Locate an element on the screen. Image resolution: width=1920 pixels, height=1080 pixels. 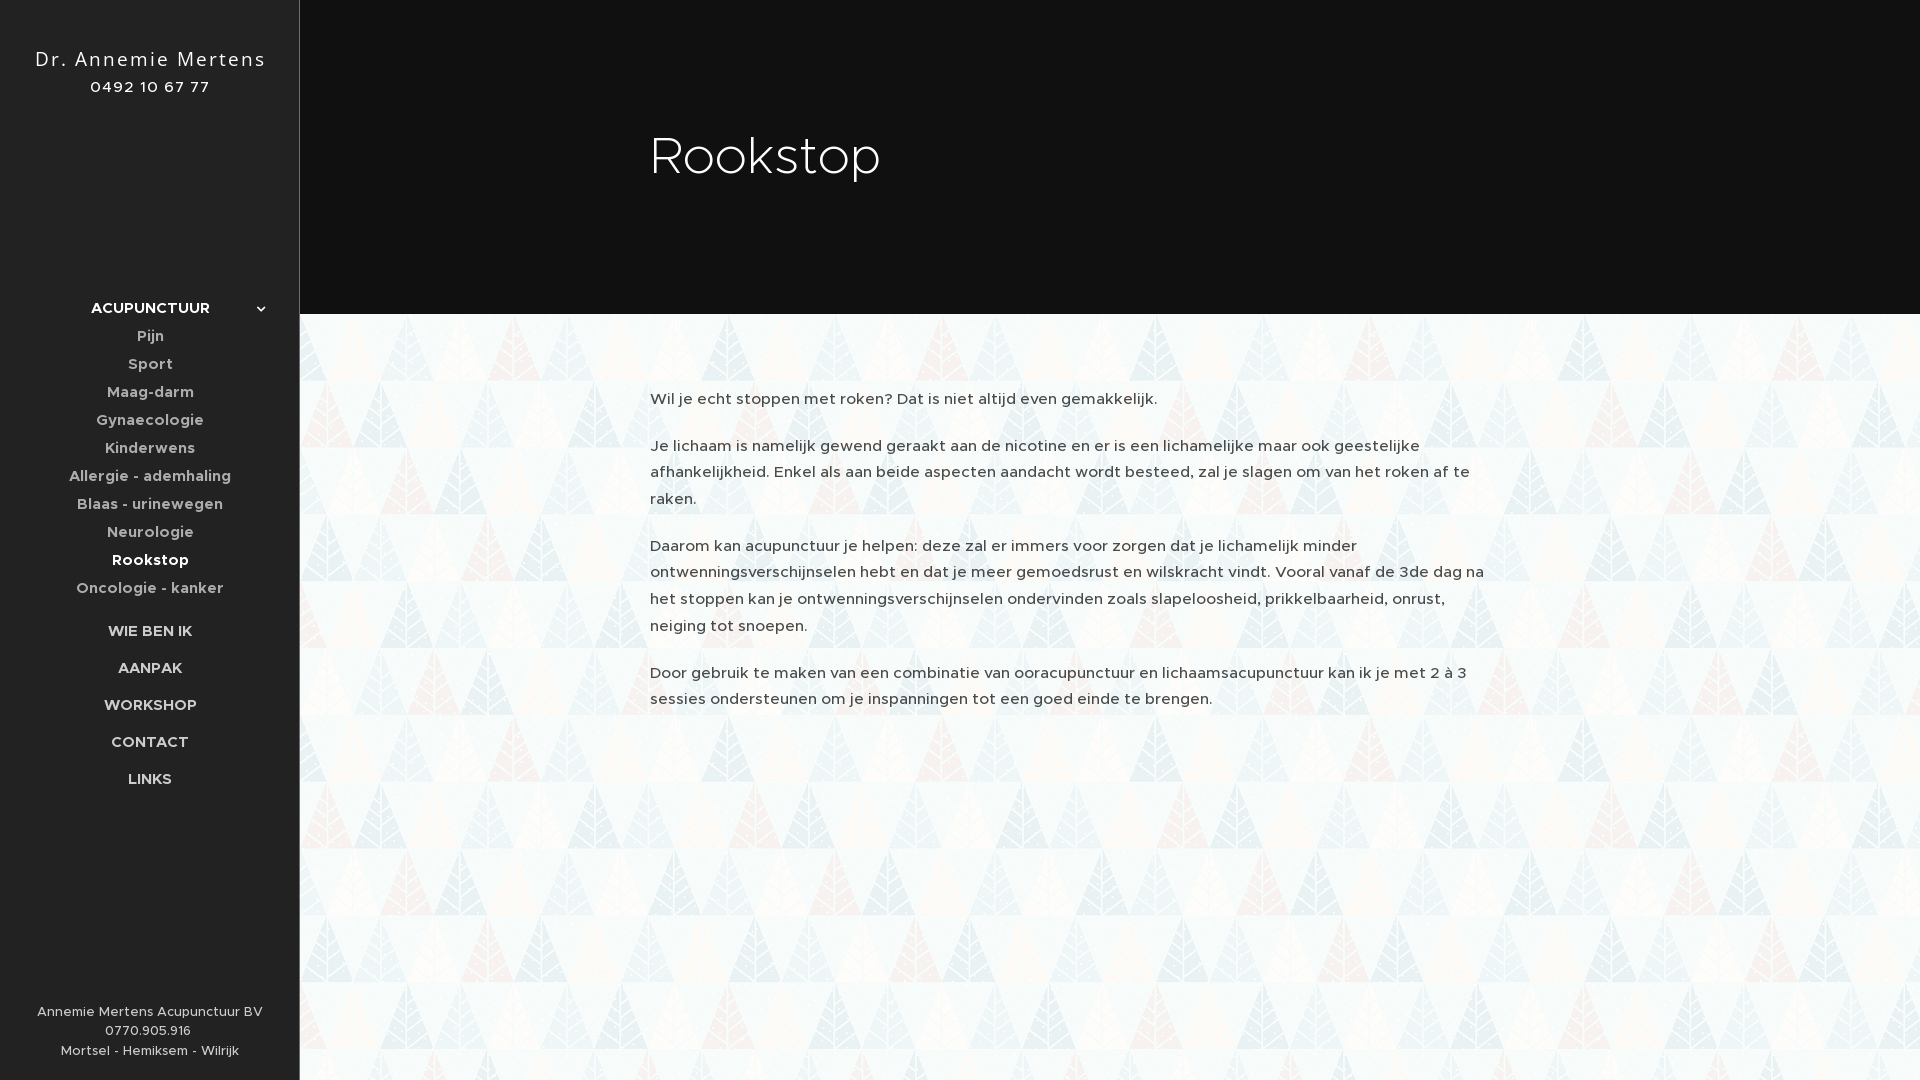
Maag-darm is located at coordinates (150, 392).